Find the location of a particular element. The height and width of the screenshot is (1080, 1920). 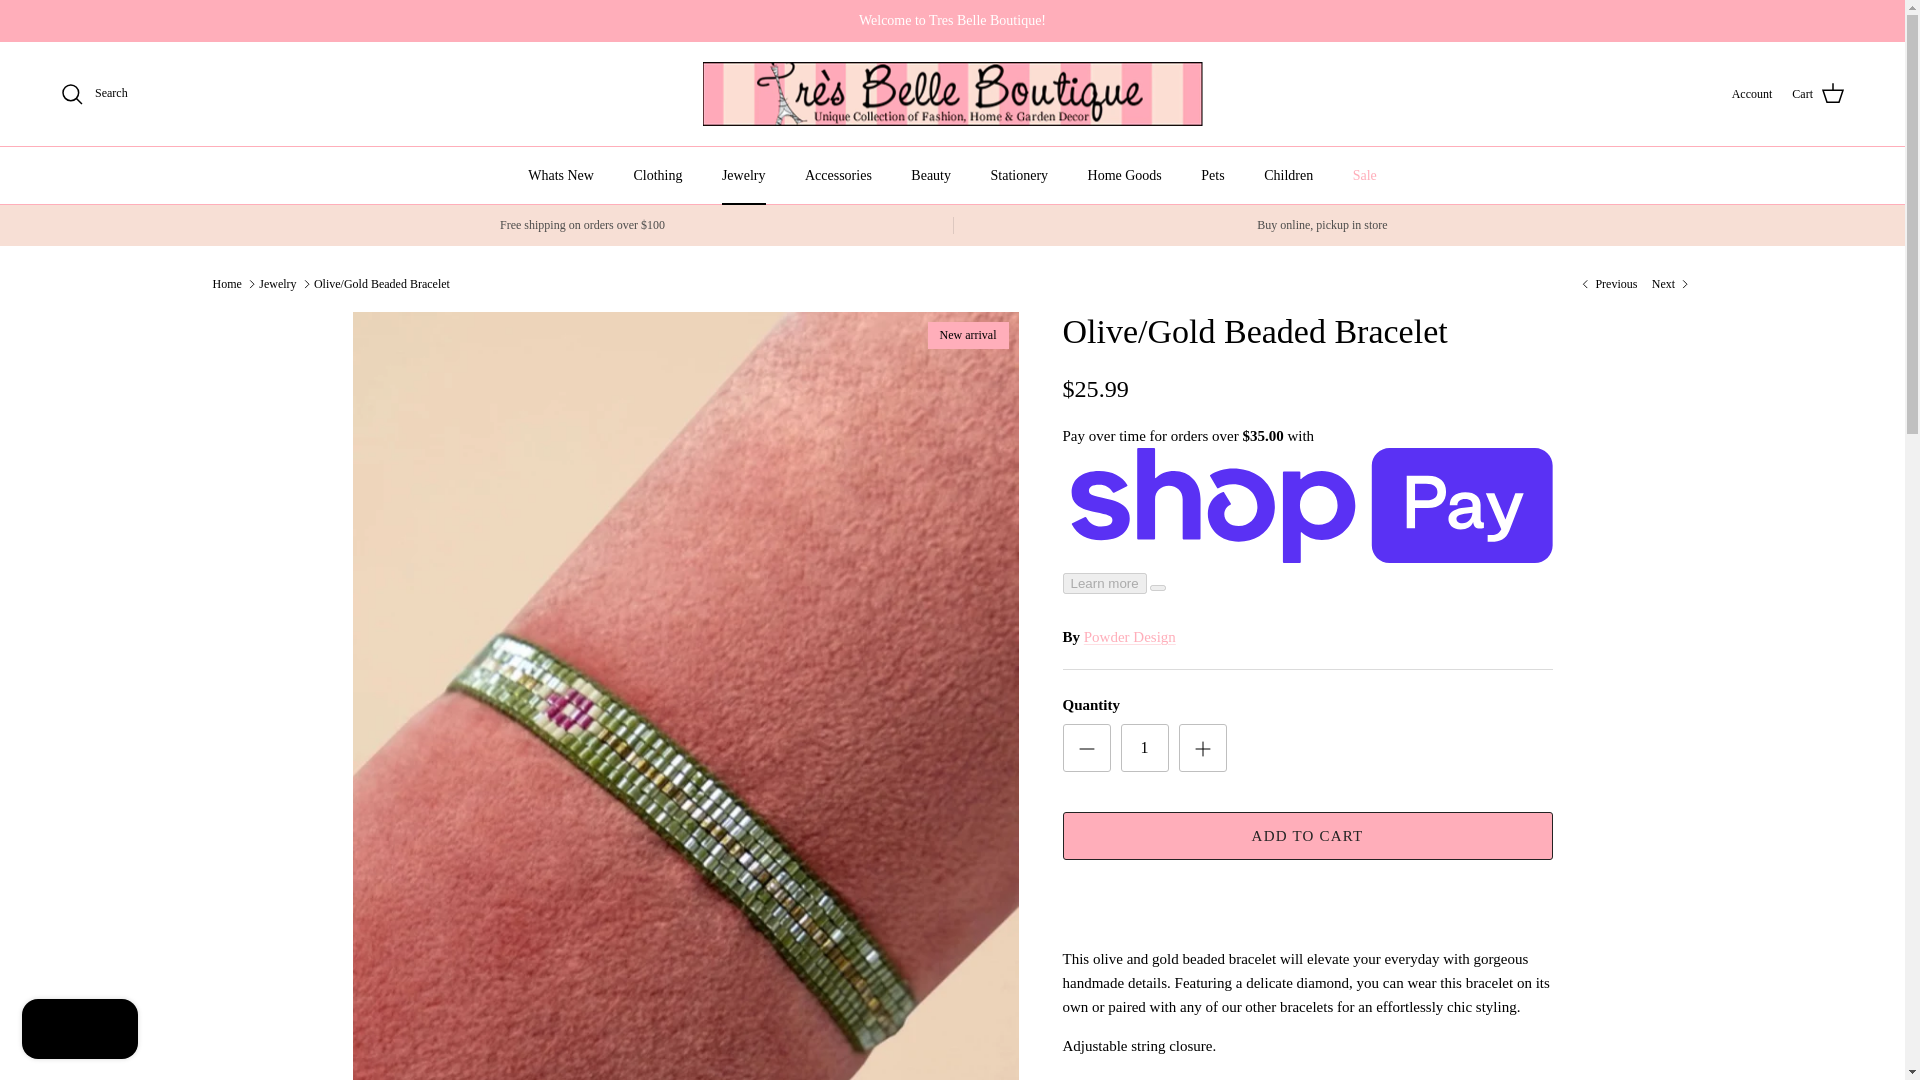

Cart is located at coordinates (1818, 94).